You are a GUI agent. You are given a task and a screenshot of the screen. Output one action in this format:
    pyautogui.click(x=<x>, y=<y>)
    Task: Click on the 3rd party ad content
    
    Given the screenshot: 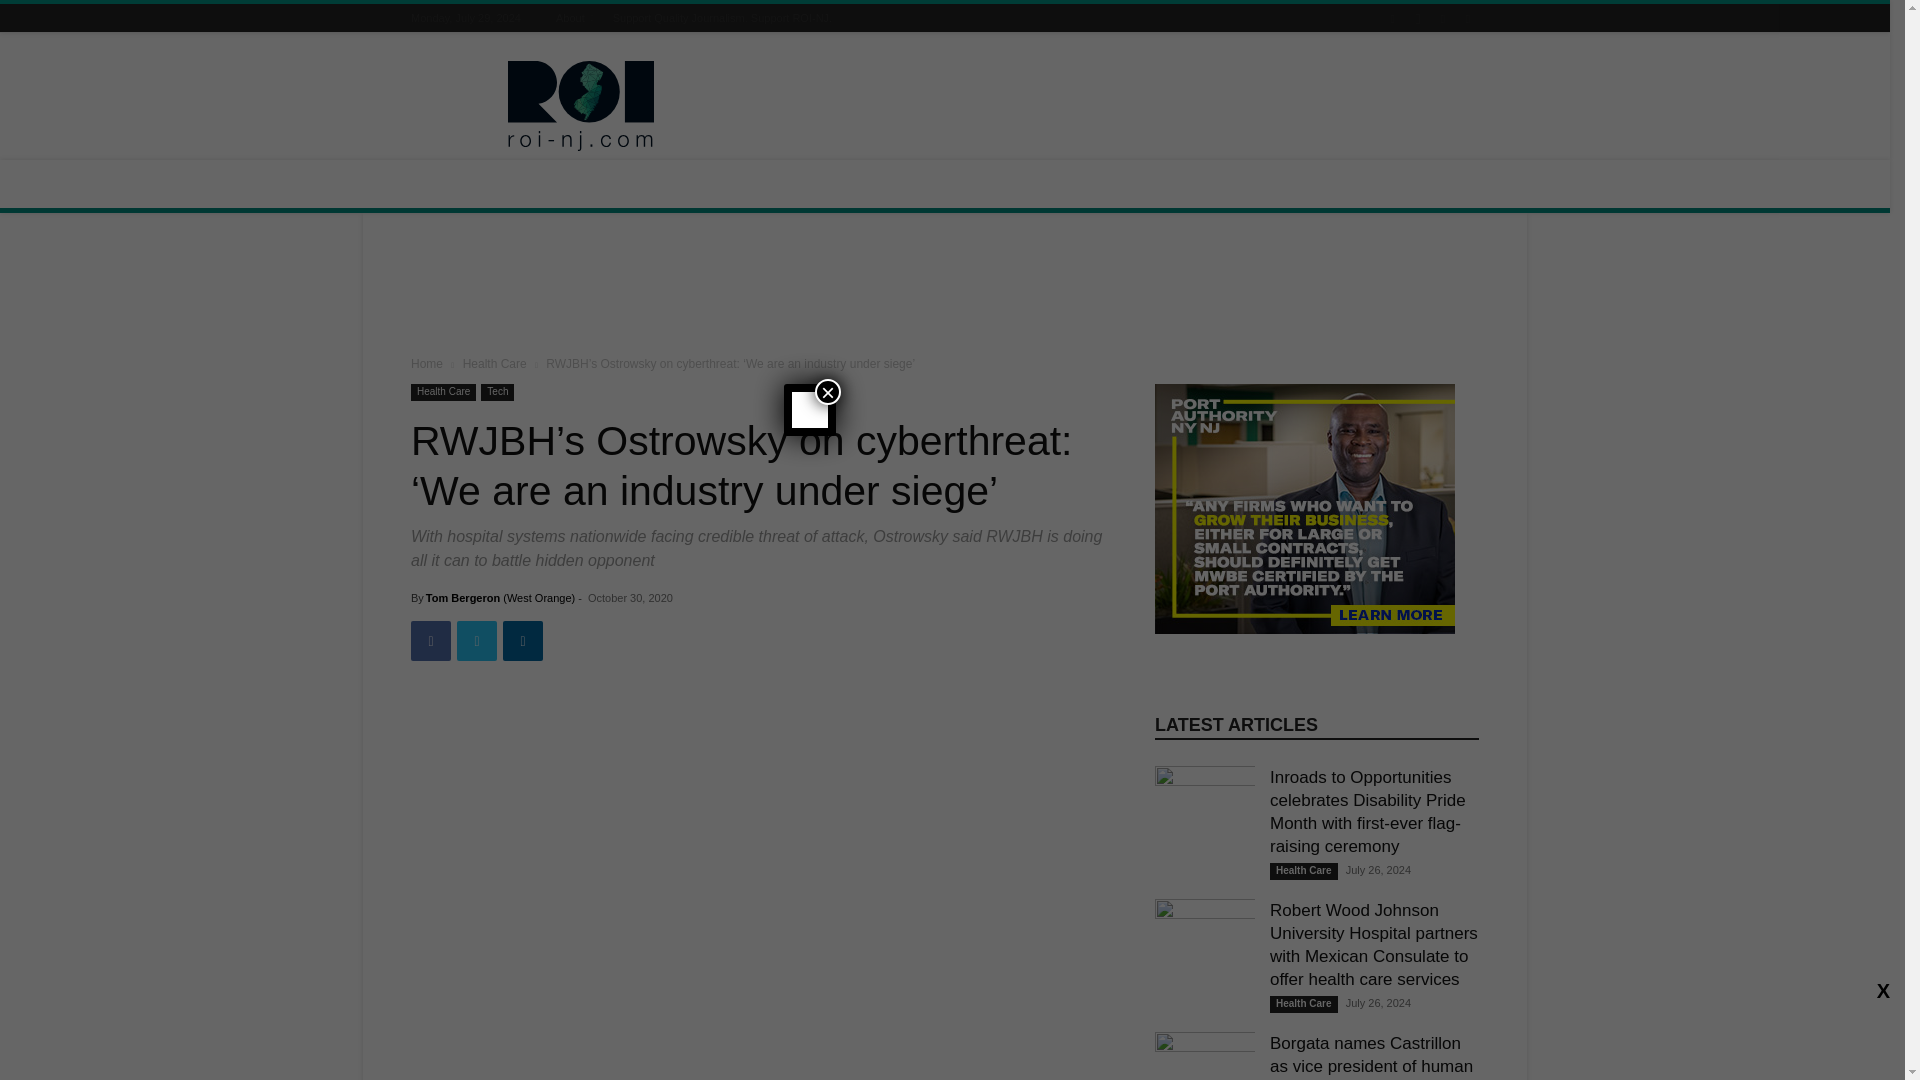 What is the action you would take?
    pyautogui.click(x=945, y=288)
    